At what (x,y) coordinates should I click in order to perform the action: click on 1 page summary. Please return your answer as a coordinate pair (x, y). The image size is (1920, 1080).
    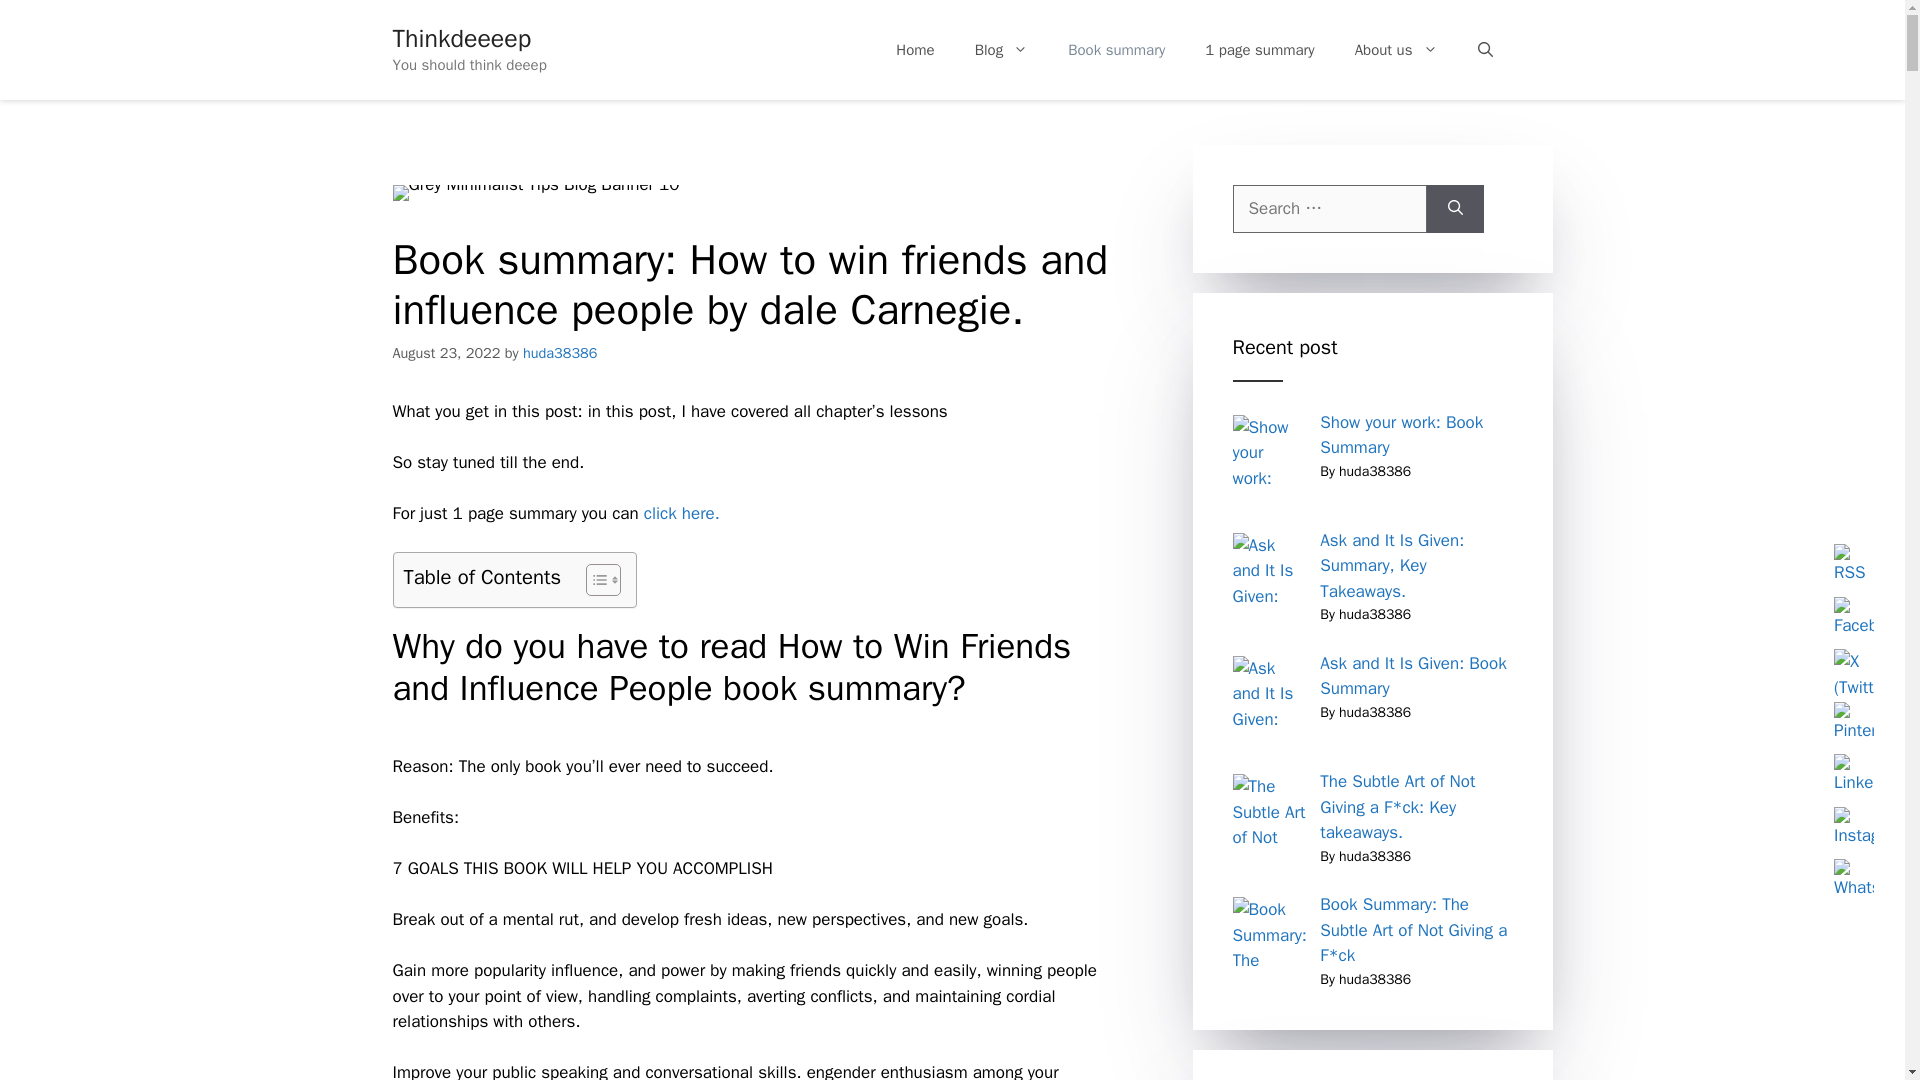
    Looking at the image, I should click on (1259, 50).